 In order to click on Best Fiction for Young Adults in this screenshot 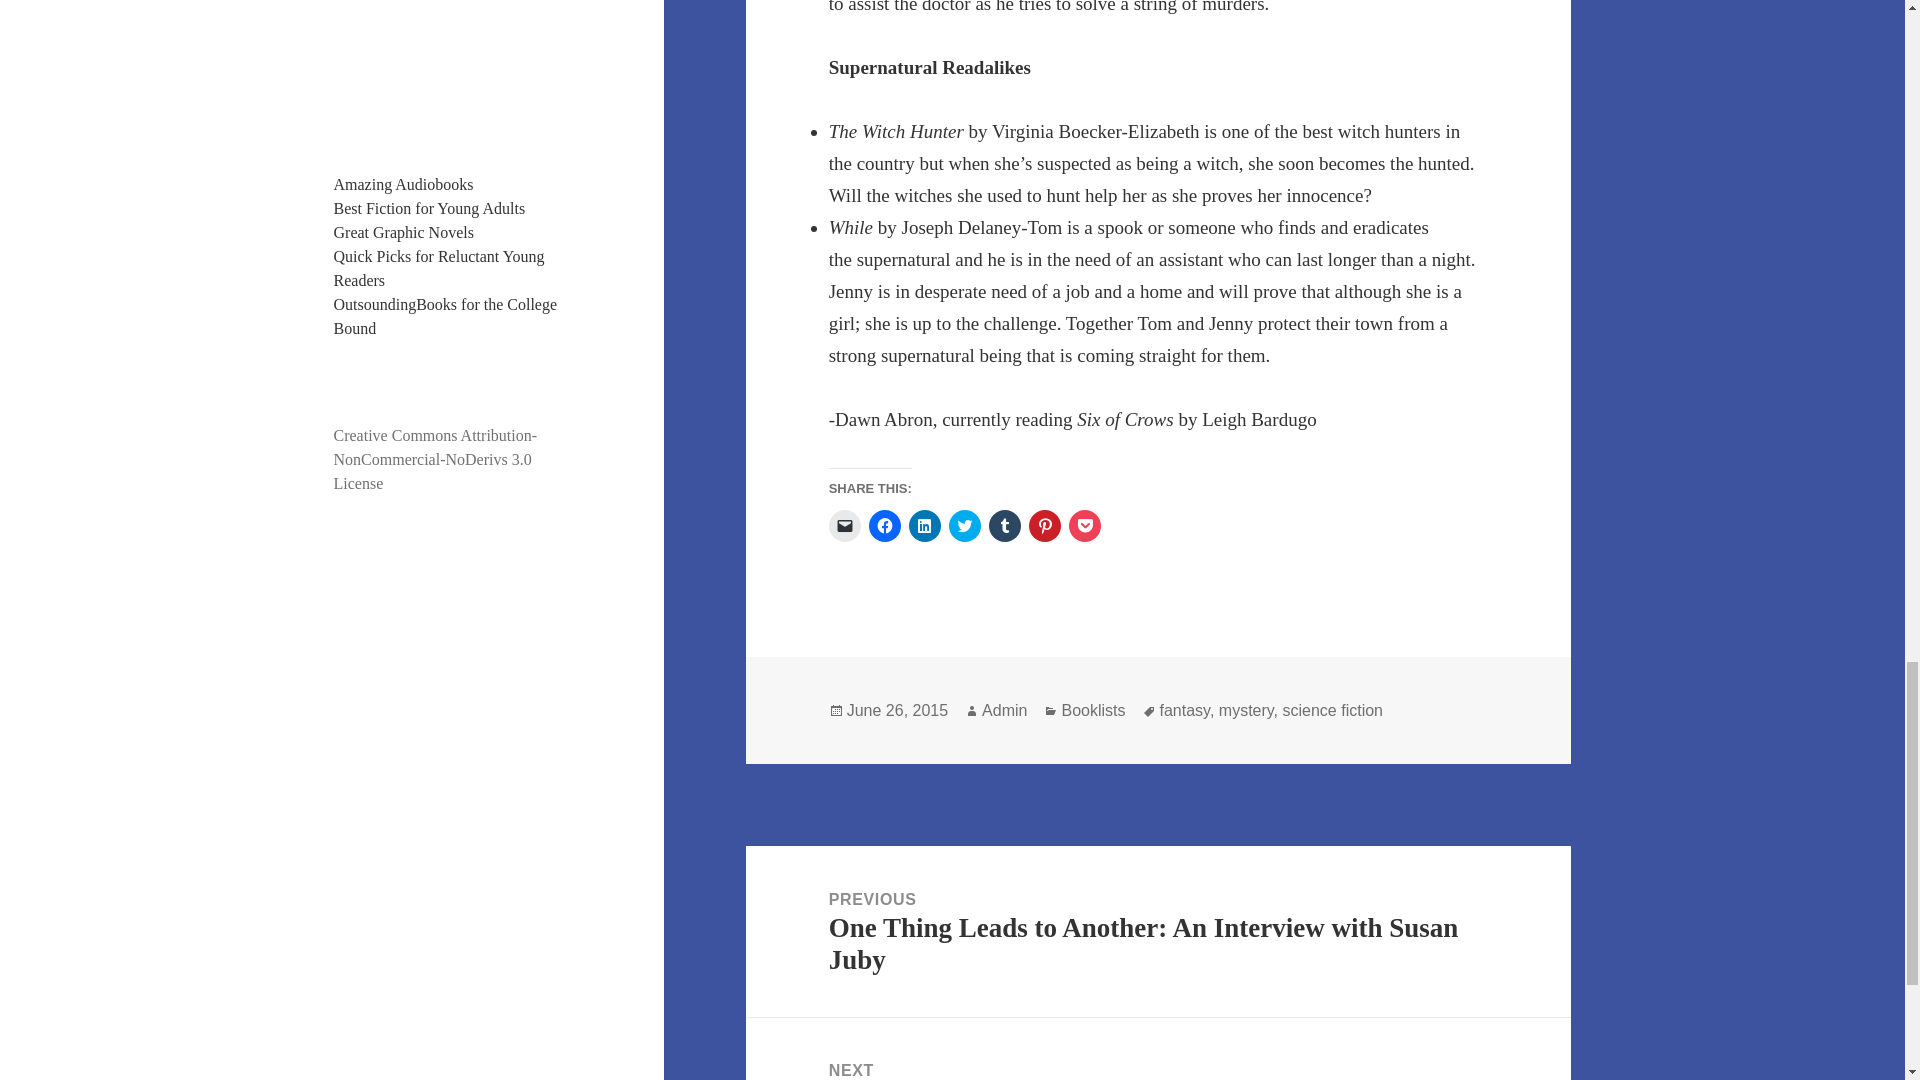, I will do `click(430, 208)`.